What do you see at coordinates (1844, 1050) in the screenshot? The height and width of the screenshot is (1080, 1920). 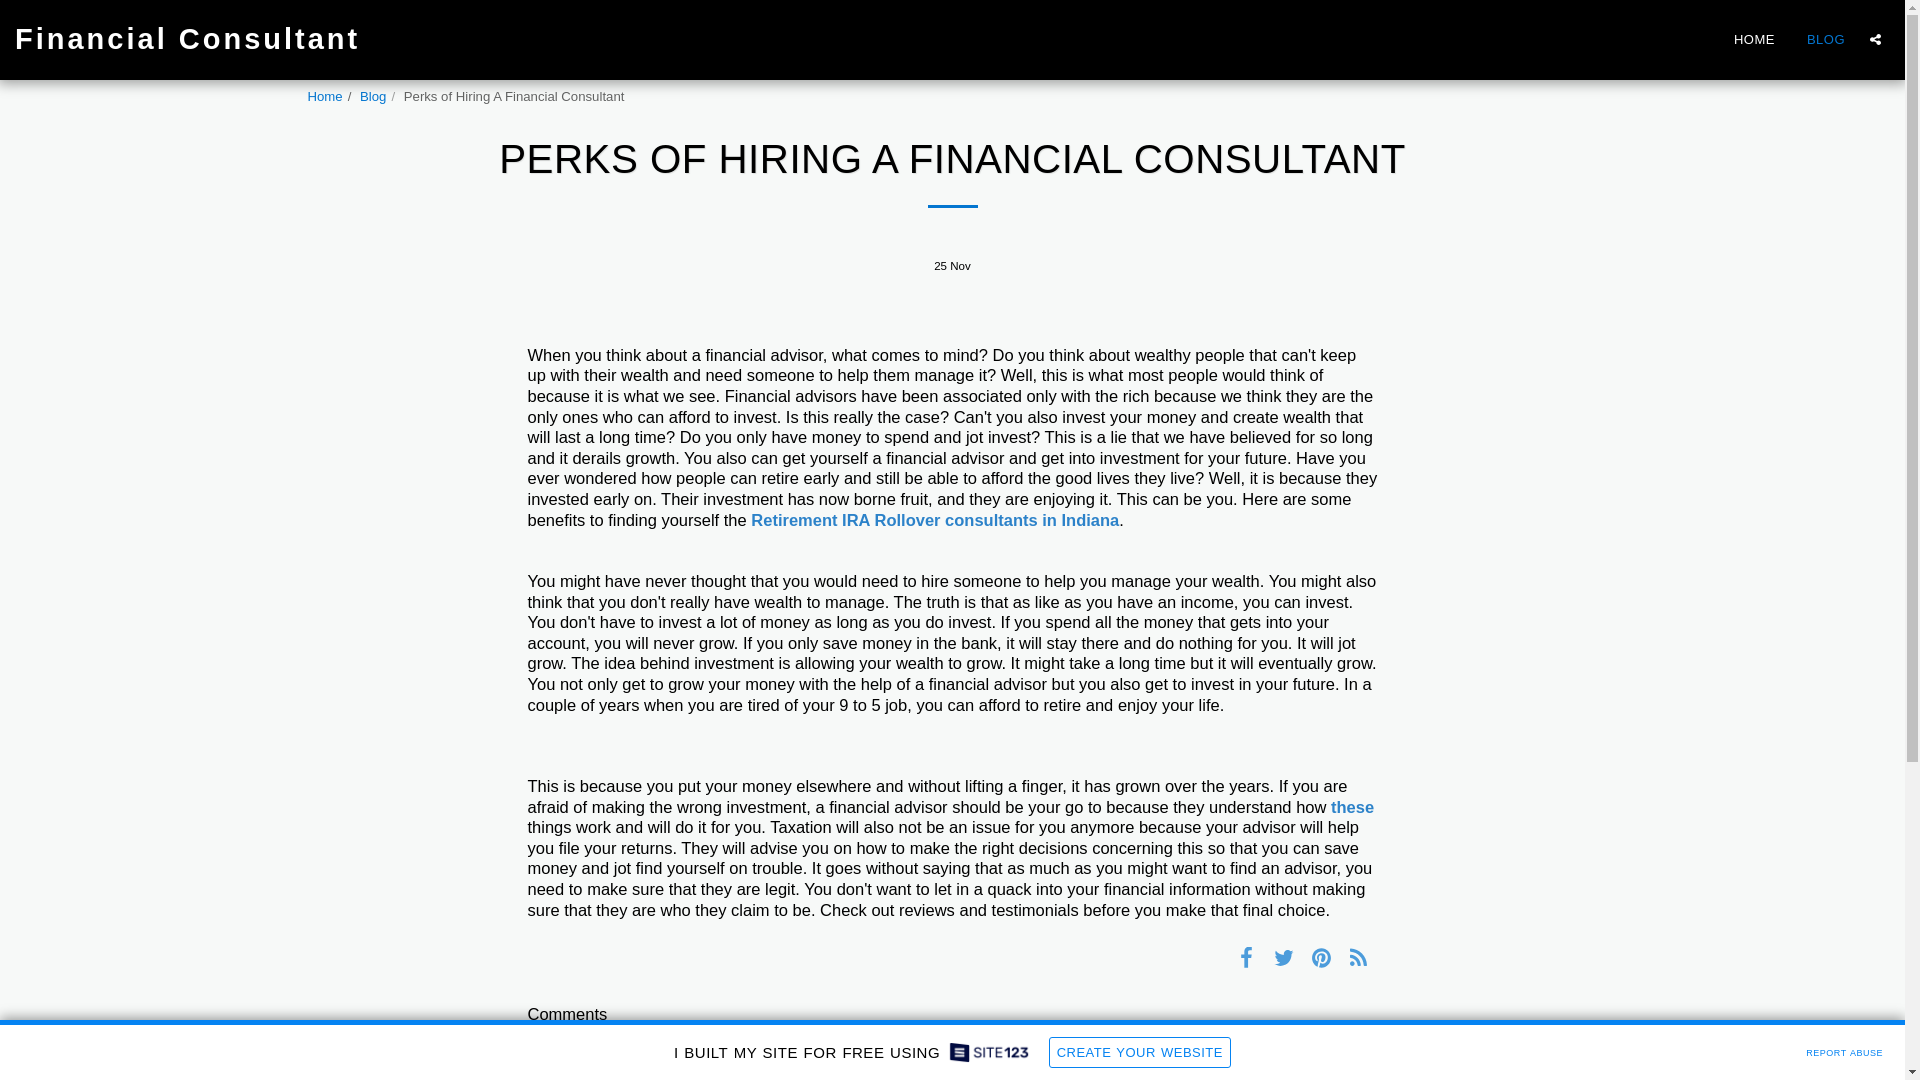 I see `REPORT ABUSE` at bounding box center [1844, 1050].